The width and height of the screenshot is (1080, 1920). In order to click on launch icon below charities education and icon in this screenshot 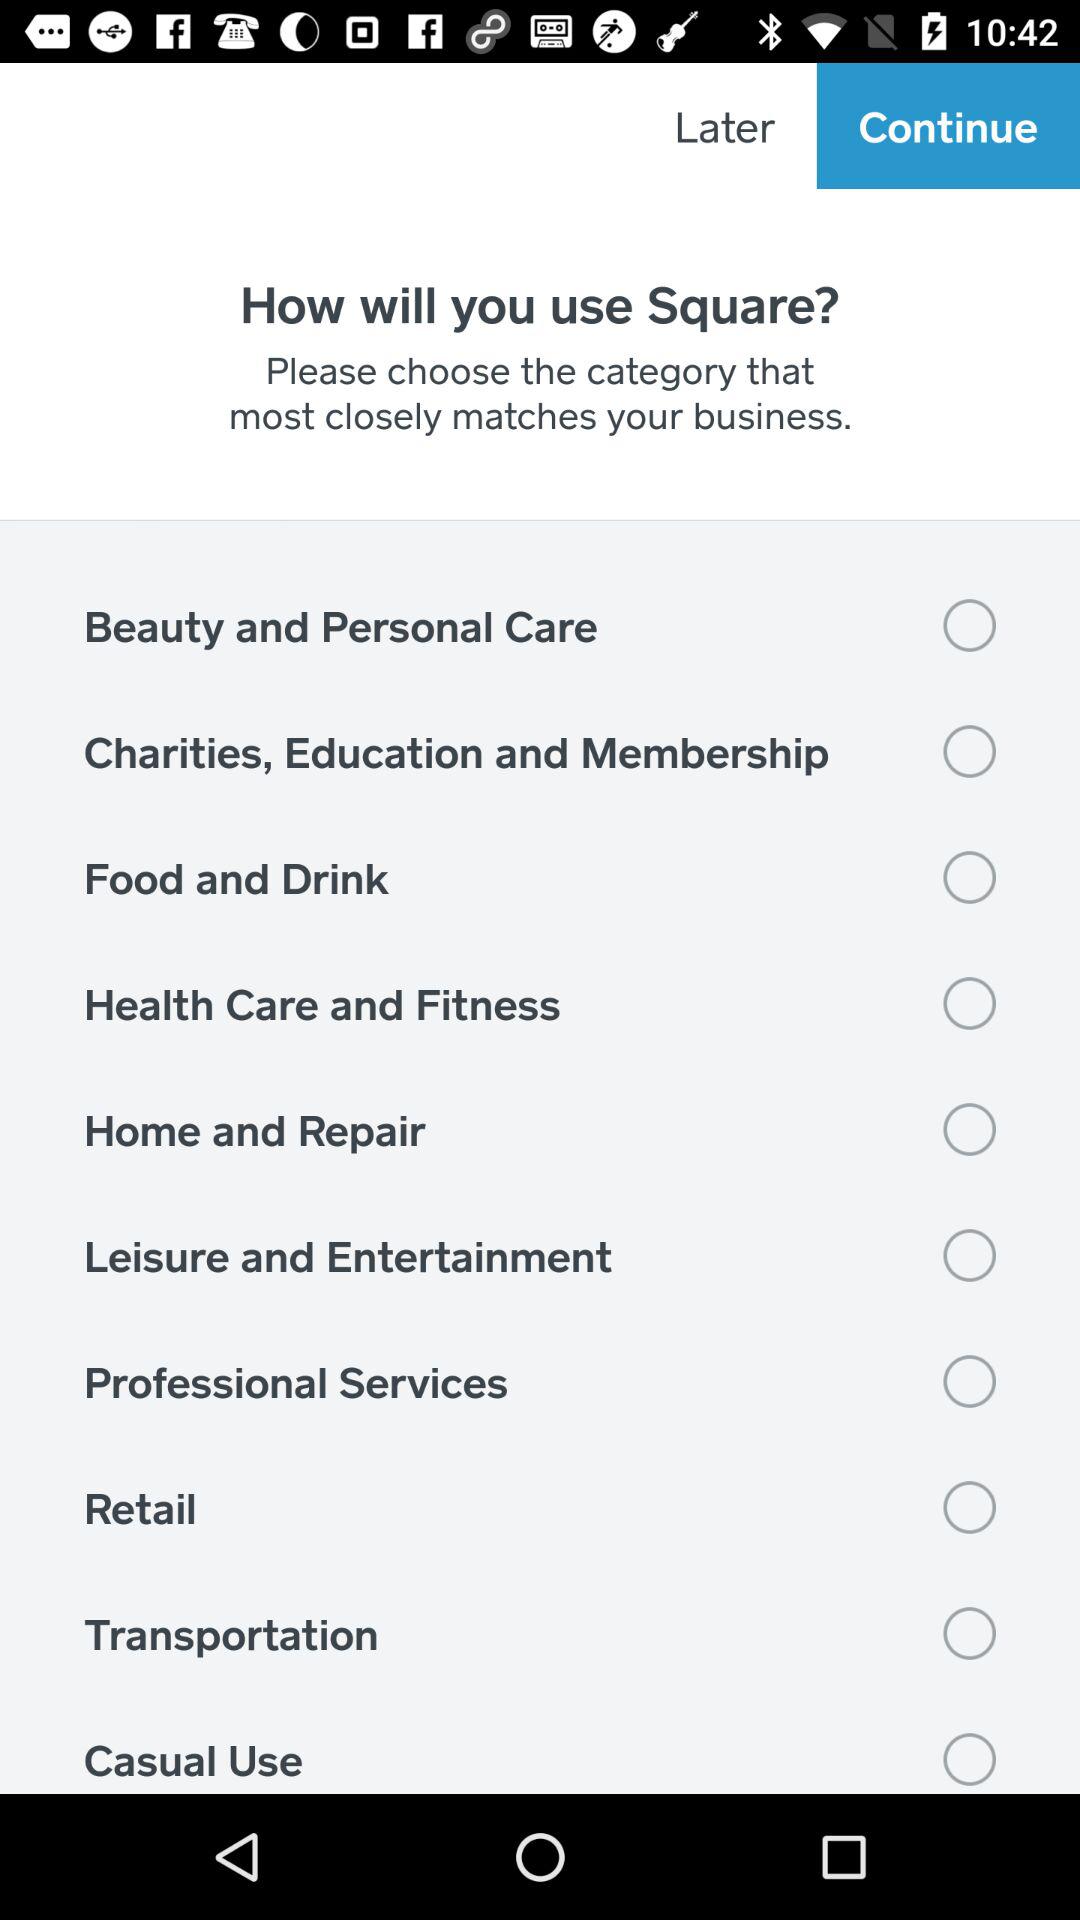, I will do `click(540, 877)`.